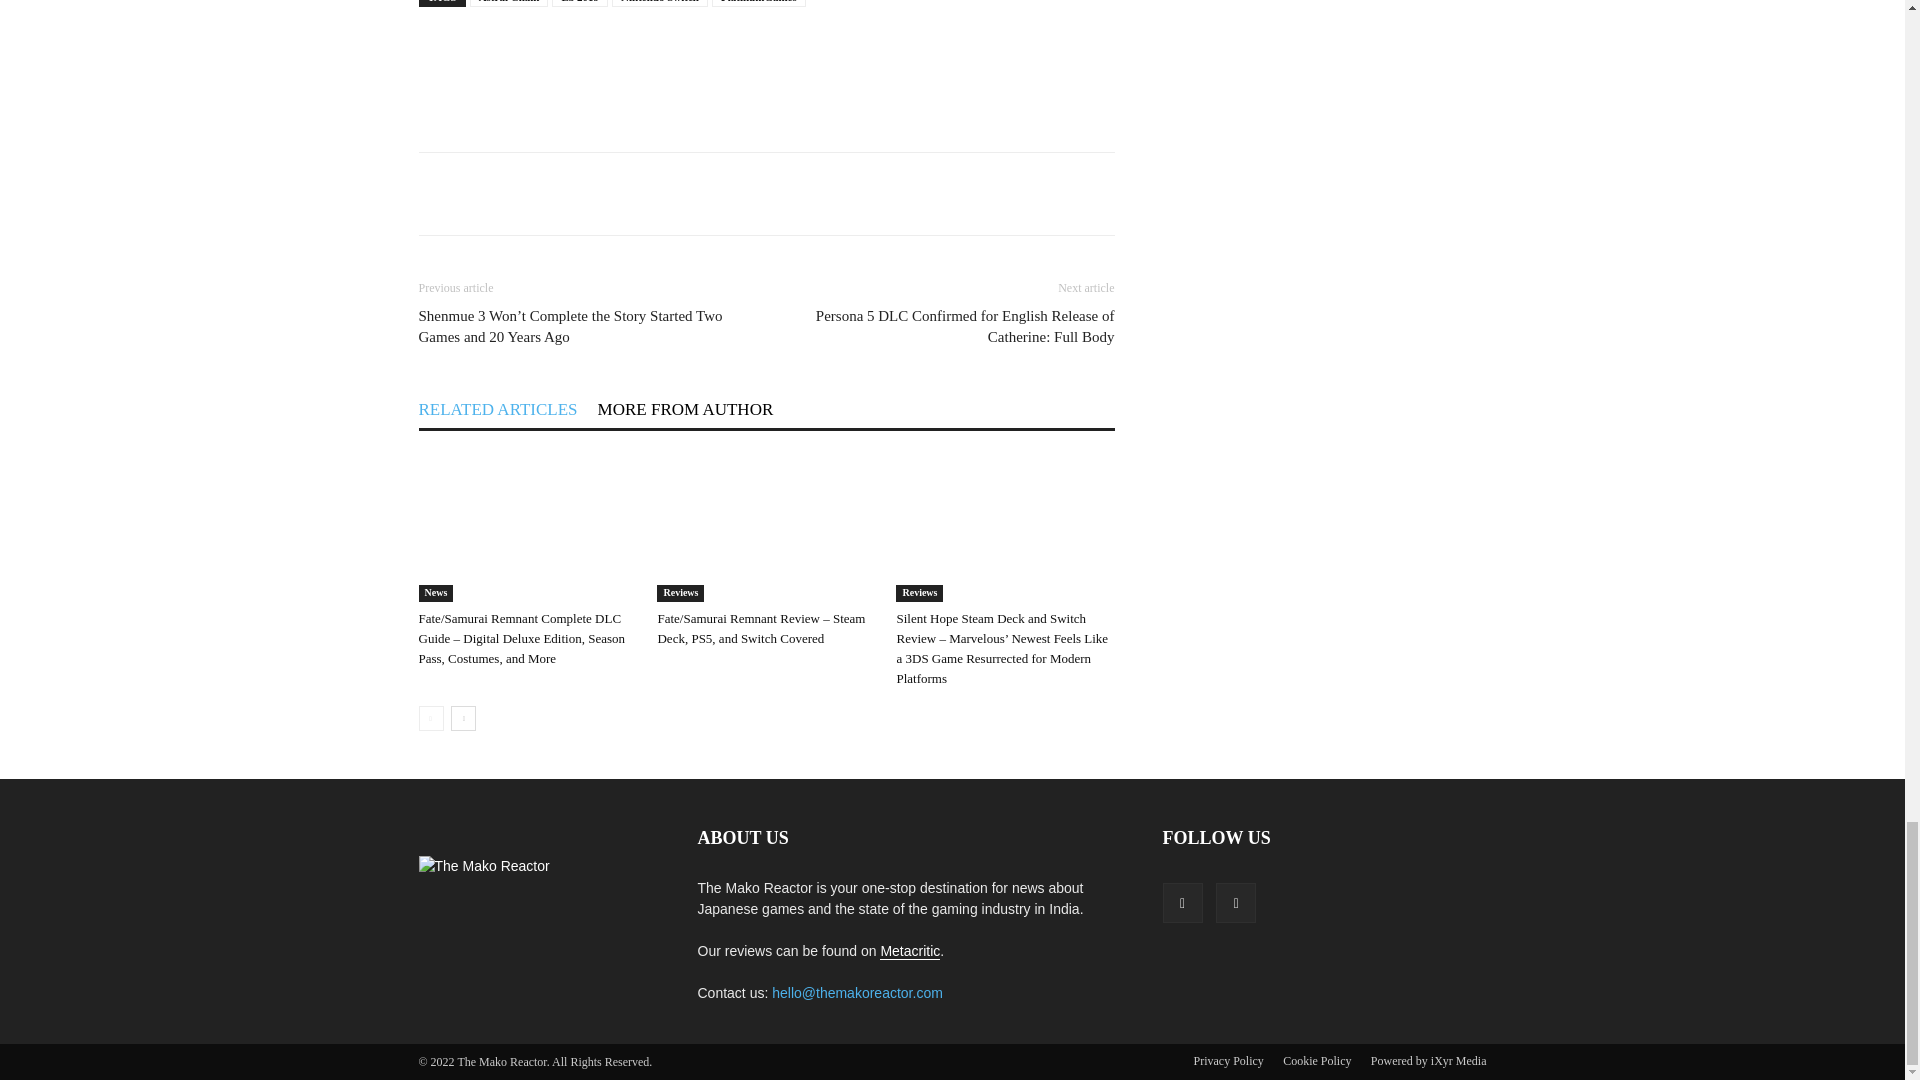 The width and height of the screenshot is (1920, 1080). I want to click on RELATED ARTICLES, so click(498, 408).